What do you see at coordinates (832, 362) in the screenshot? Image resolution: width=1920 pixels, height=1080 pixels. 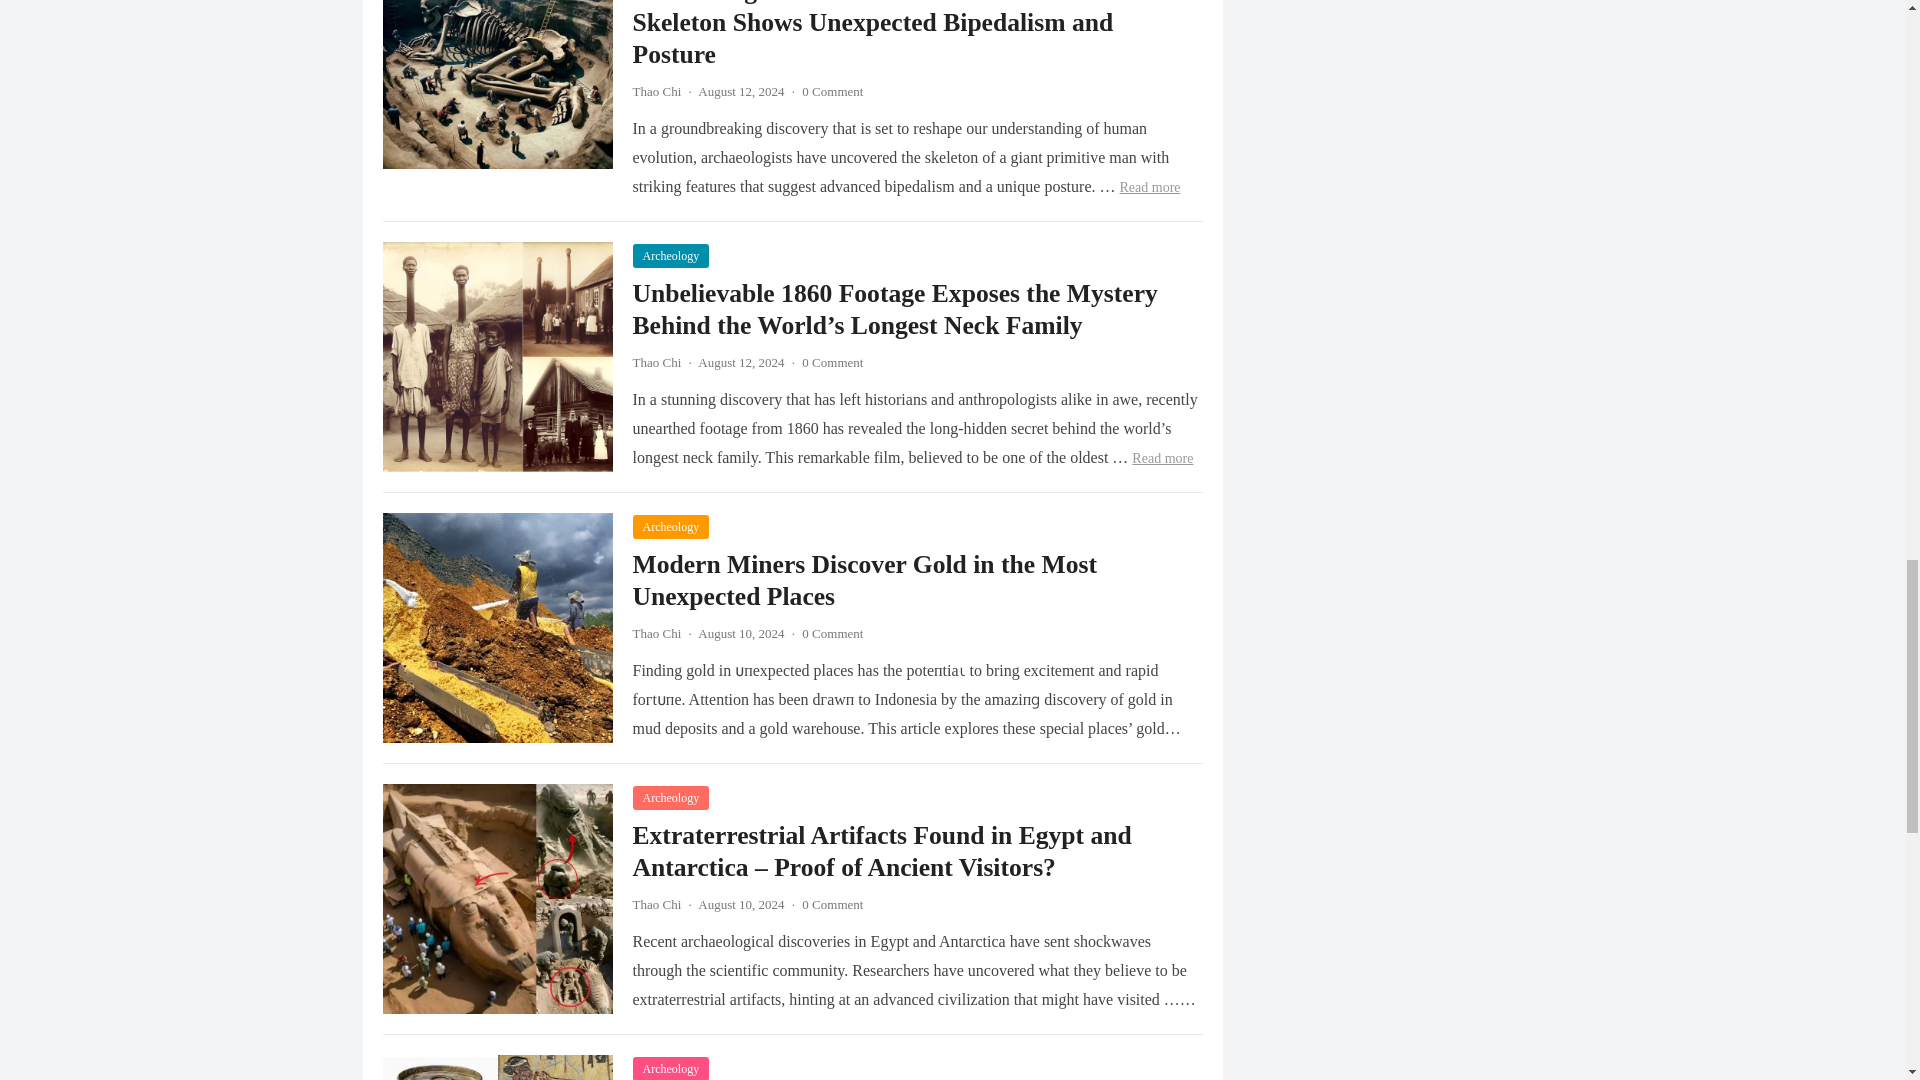 I see `0 Comment` at bounding box center [832, 362].